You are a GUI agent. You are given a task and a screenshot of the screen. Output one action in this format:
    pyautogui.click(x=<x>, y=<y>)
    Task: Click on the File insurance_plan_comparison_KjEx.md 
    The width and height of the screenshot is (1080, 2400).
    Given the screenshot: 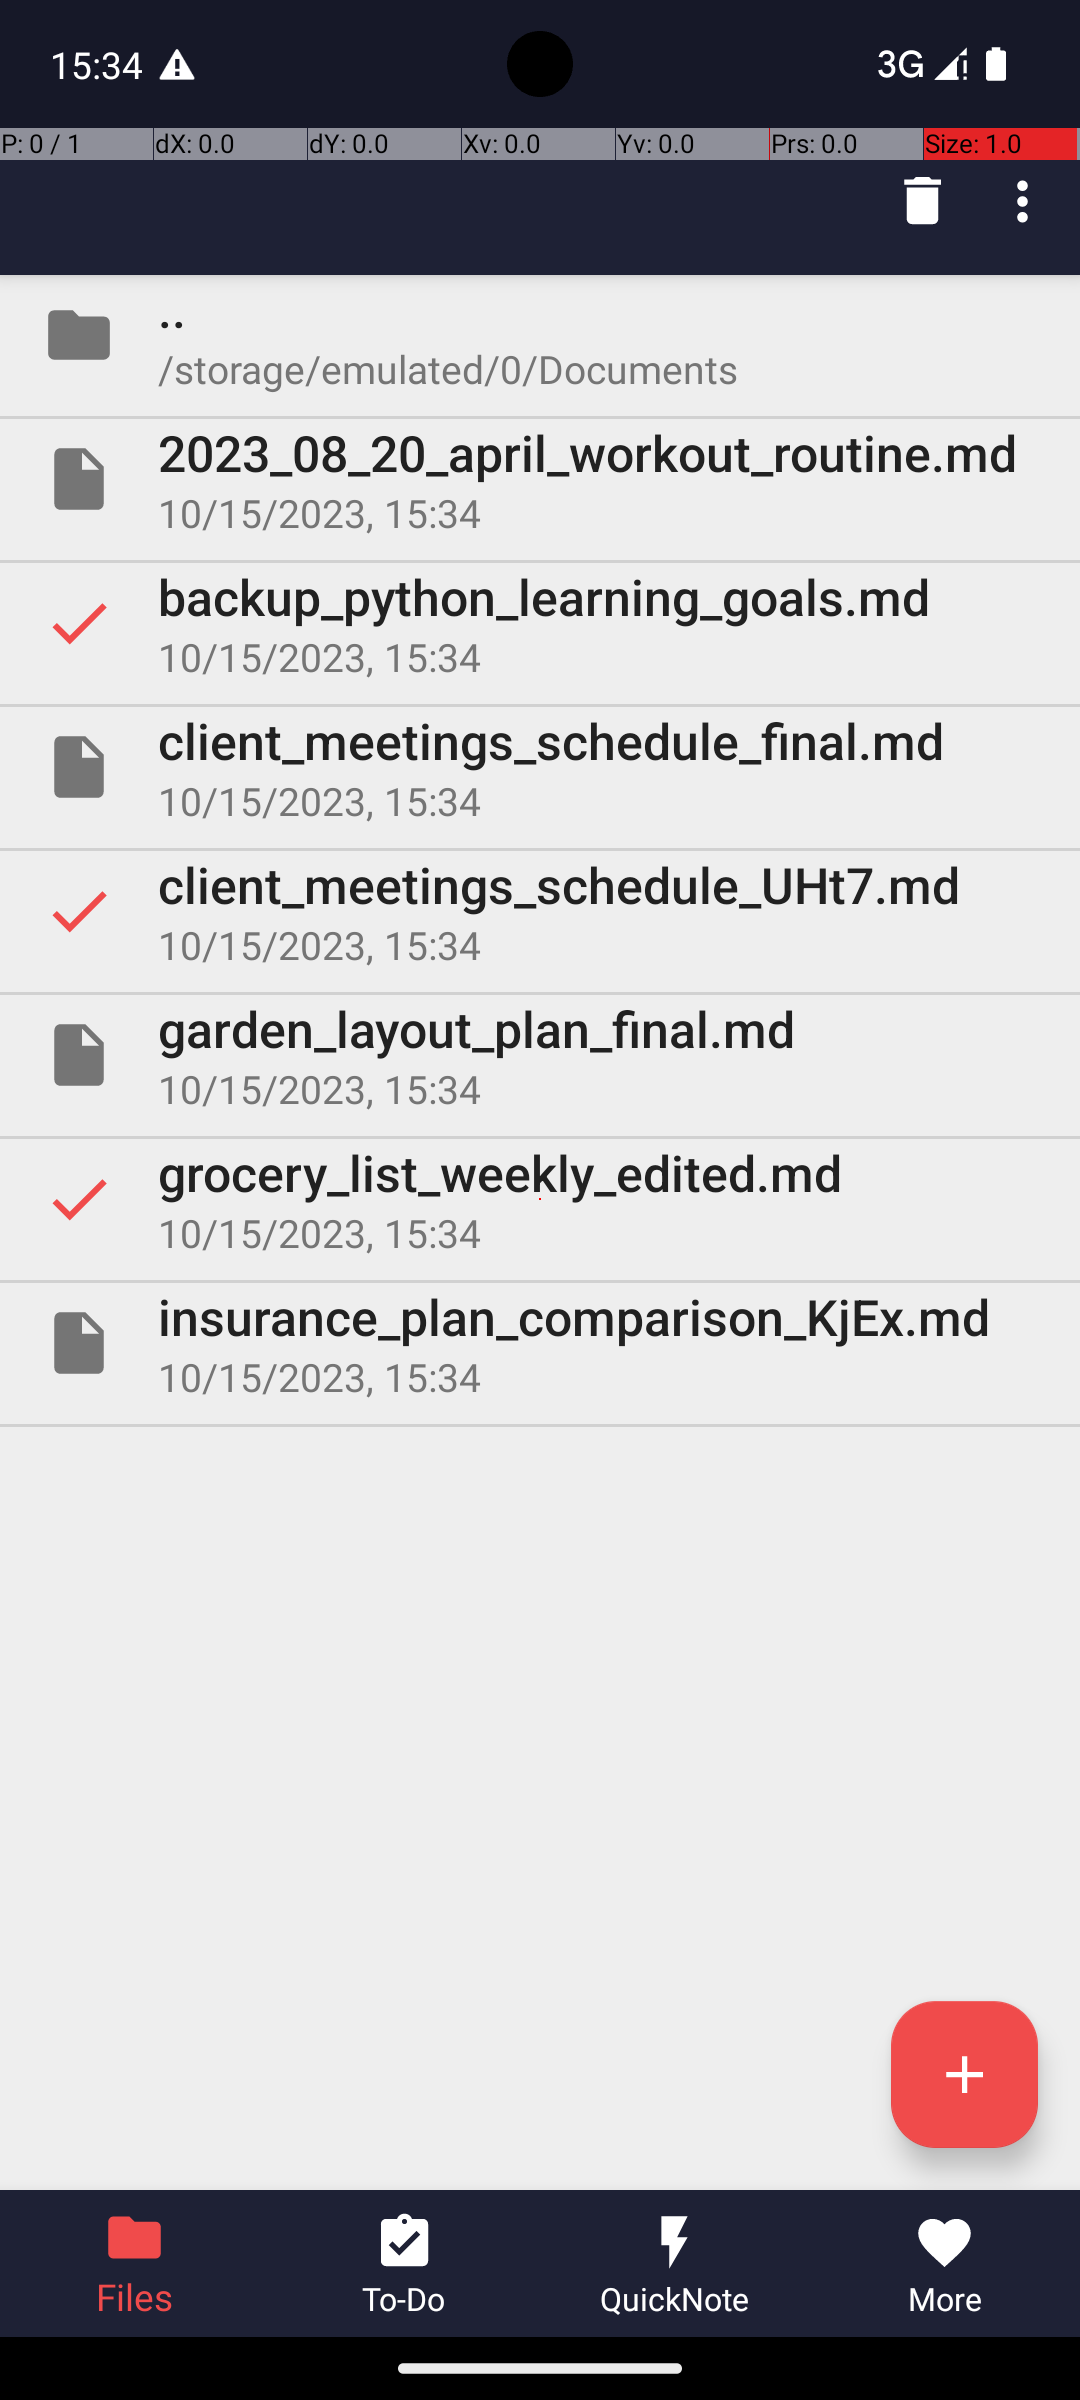 What is the action you would take?
    pyautogui.click(x=540, y=1343)
    